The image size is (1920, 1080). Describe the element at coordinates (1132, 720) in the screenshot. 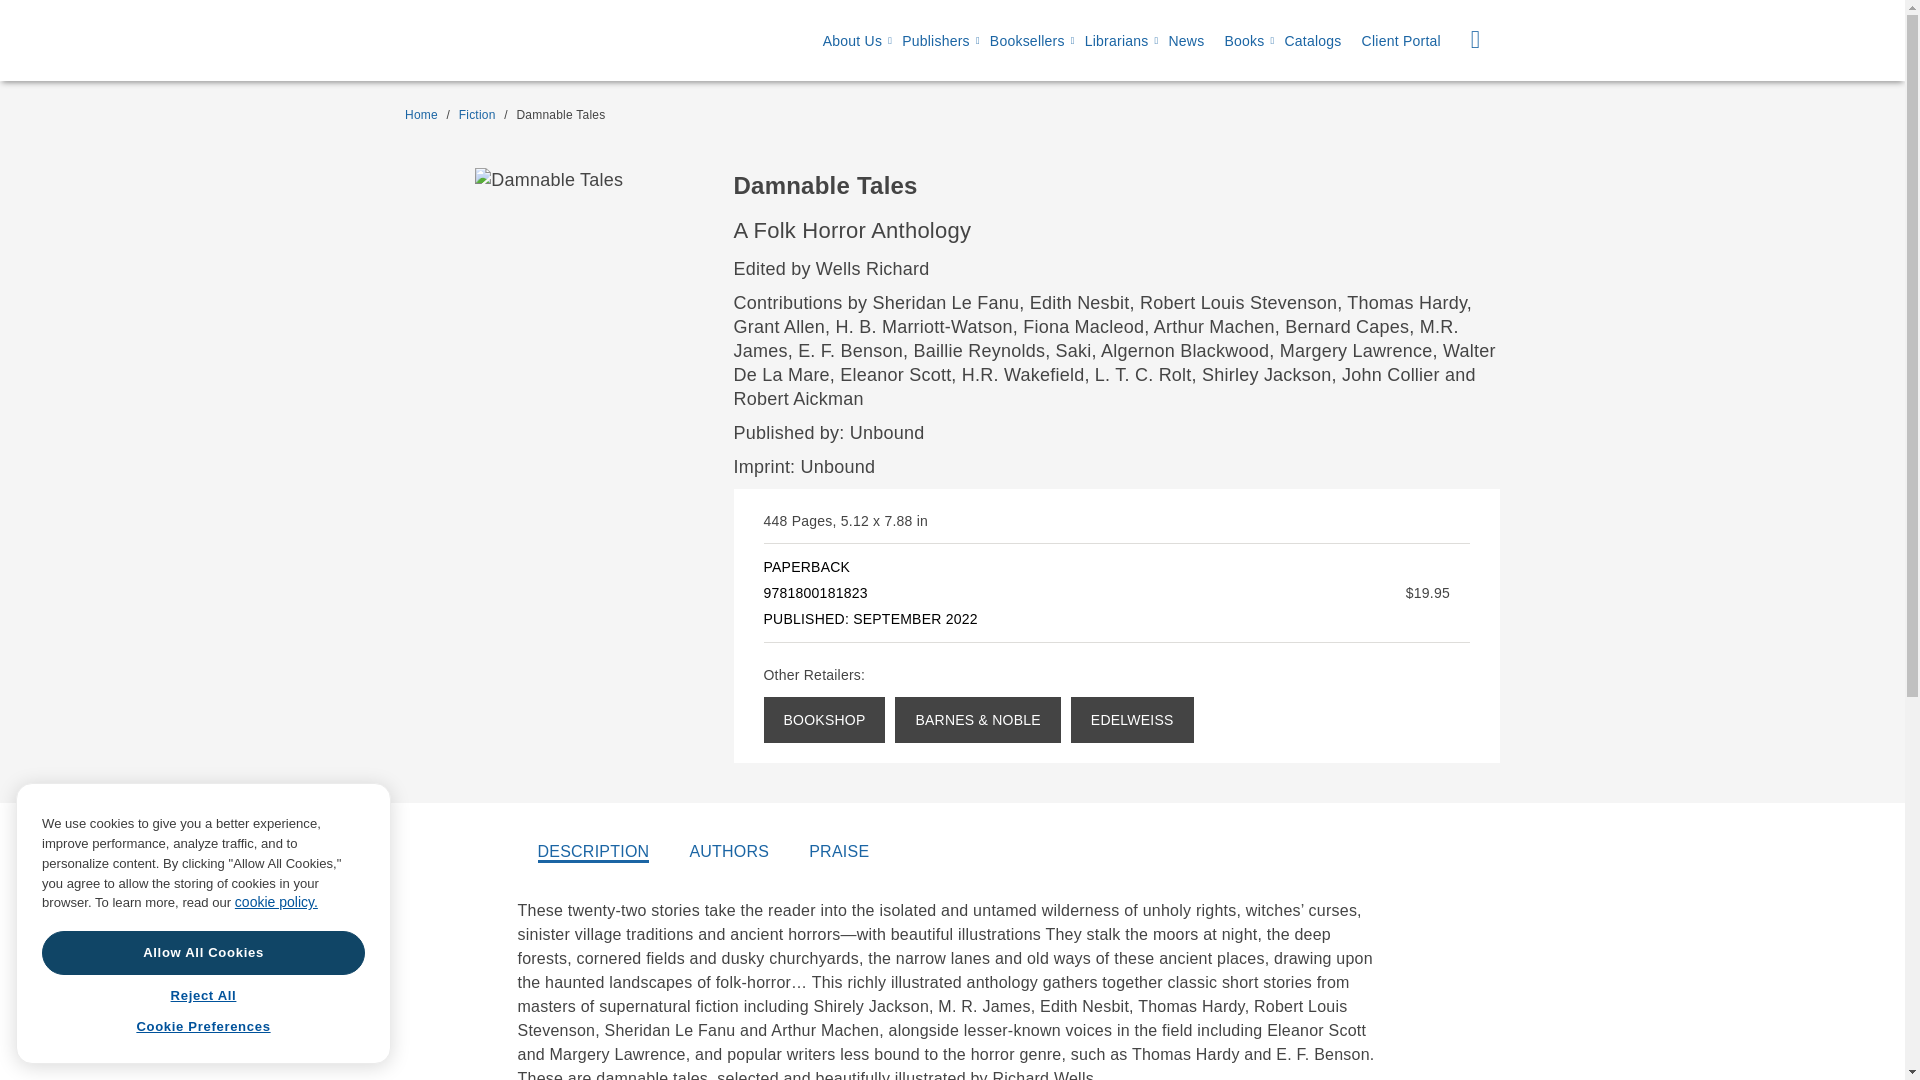

I see `Edelweiss` at that location.